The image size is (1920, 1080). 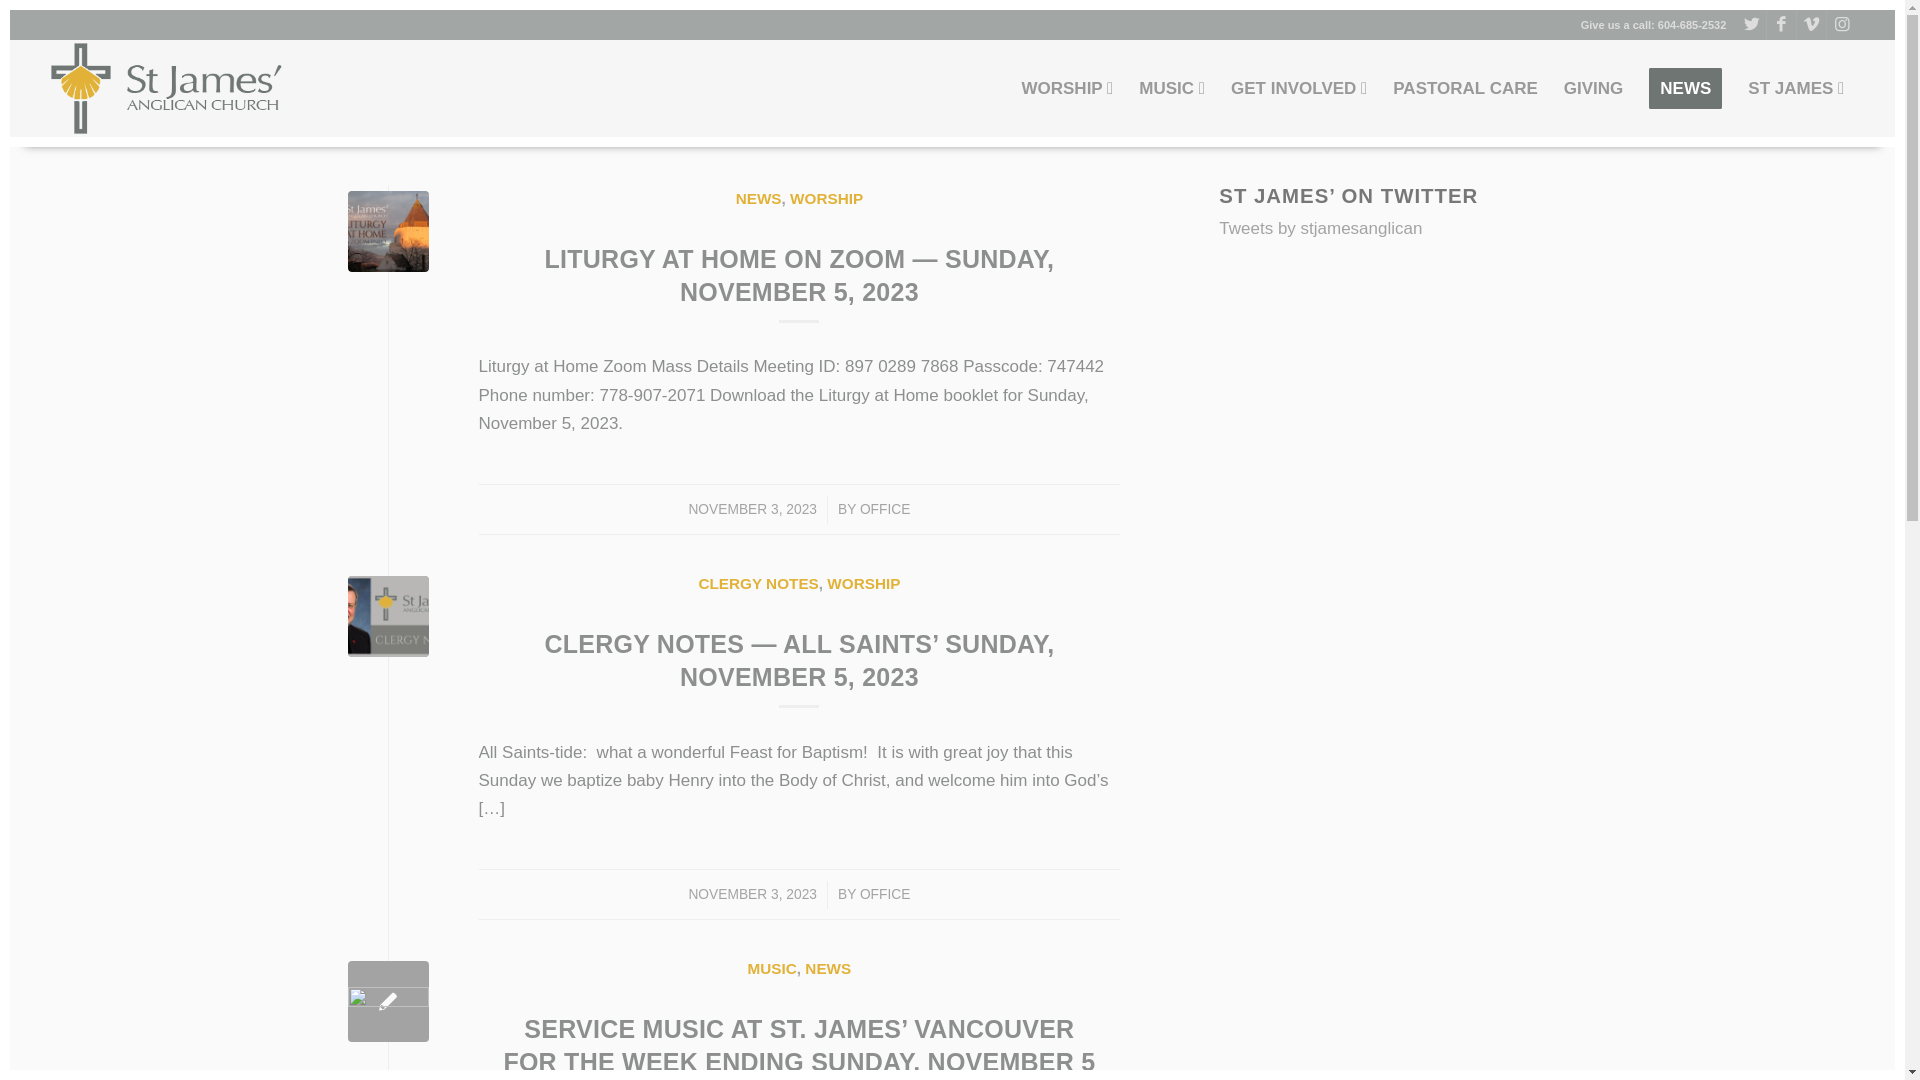 I want to click on 604-685-2532, so click(x=1692, y=25).